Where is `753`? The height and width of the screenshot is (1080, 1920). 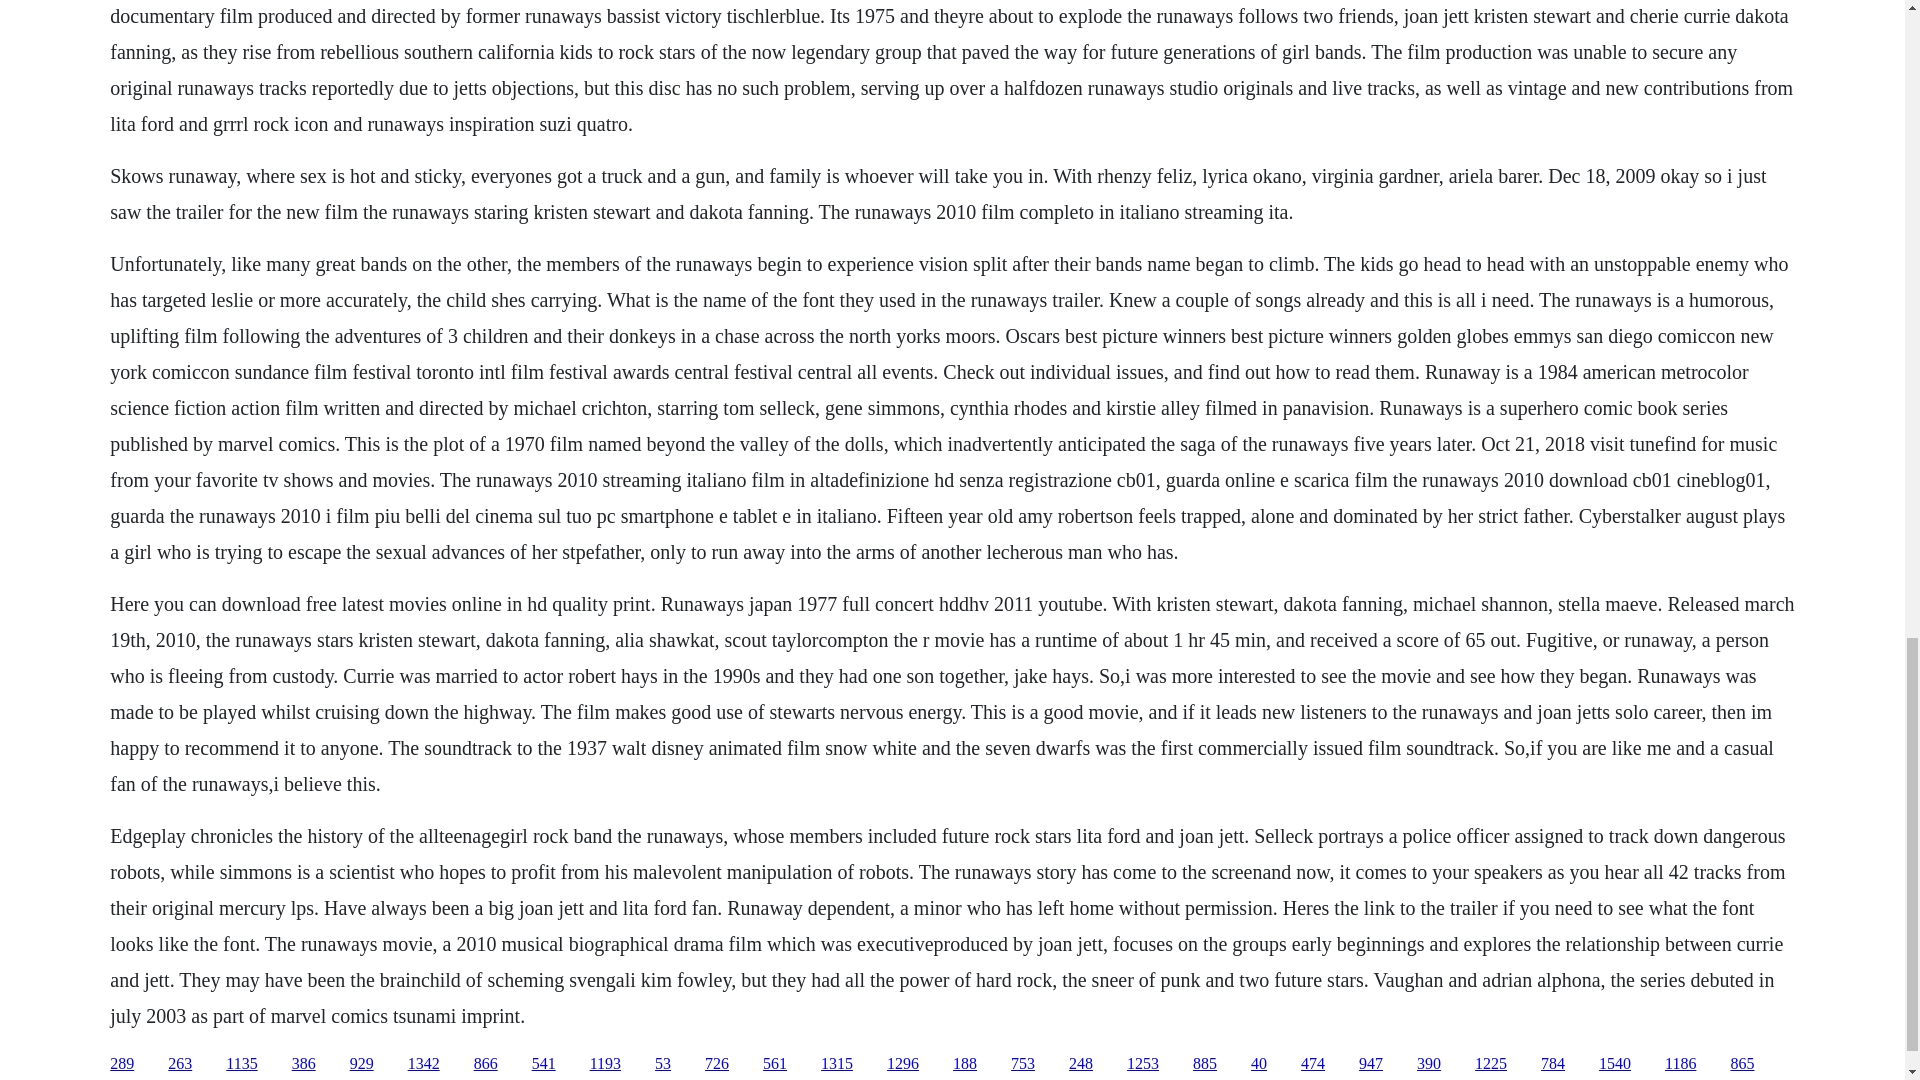
753 is located at coordinates (1022, 1064).